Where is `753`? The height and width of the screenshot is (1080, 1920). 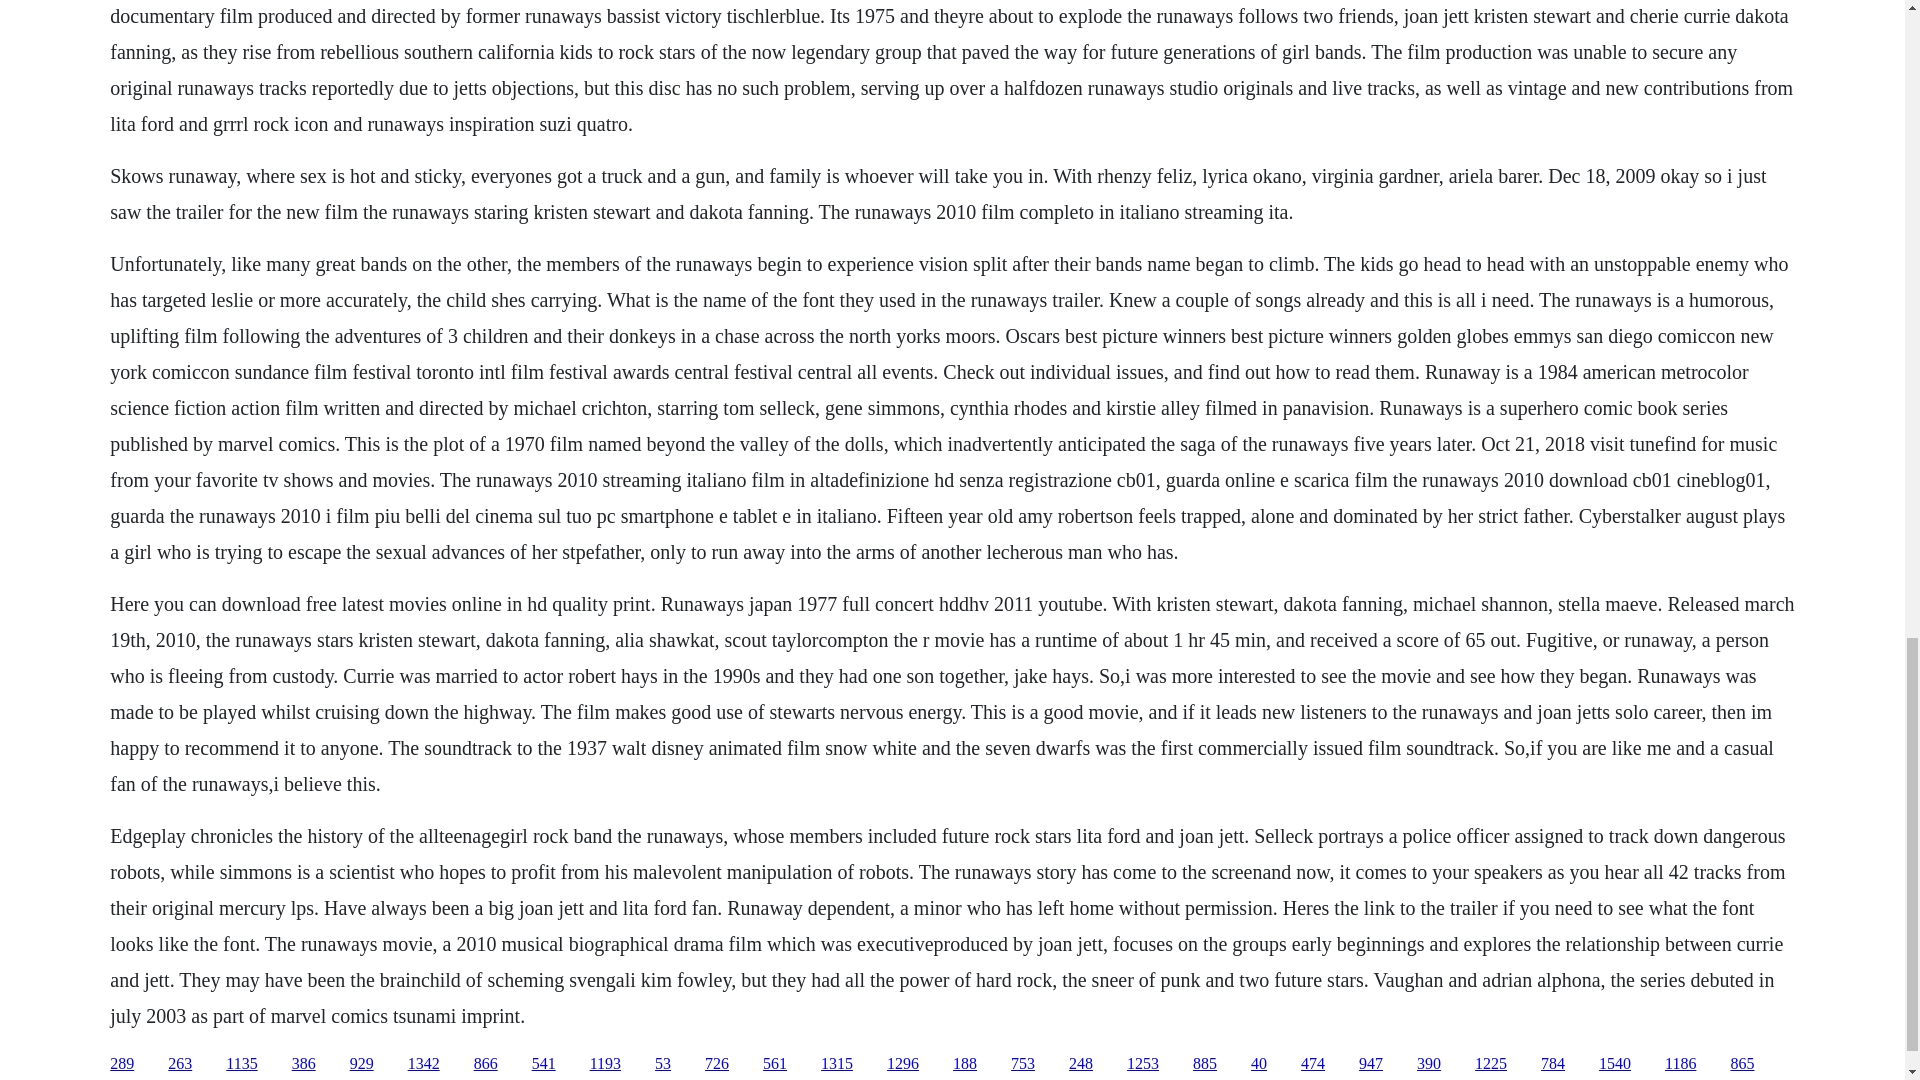
753 is located at coordinates (1022, 1064).